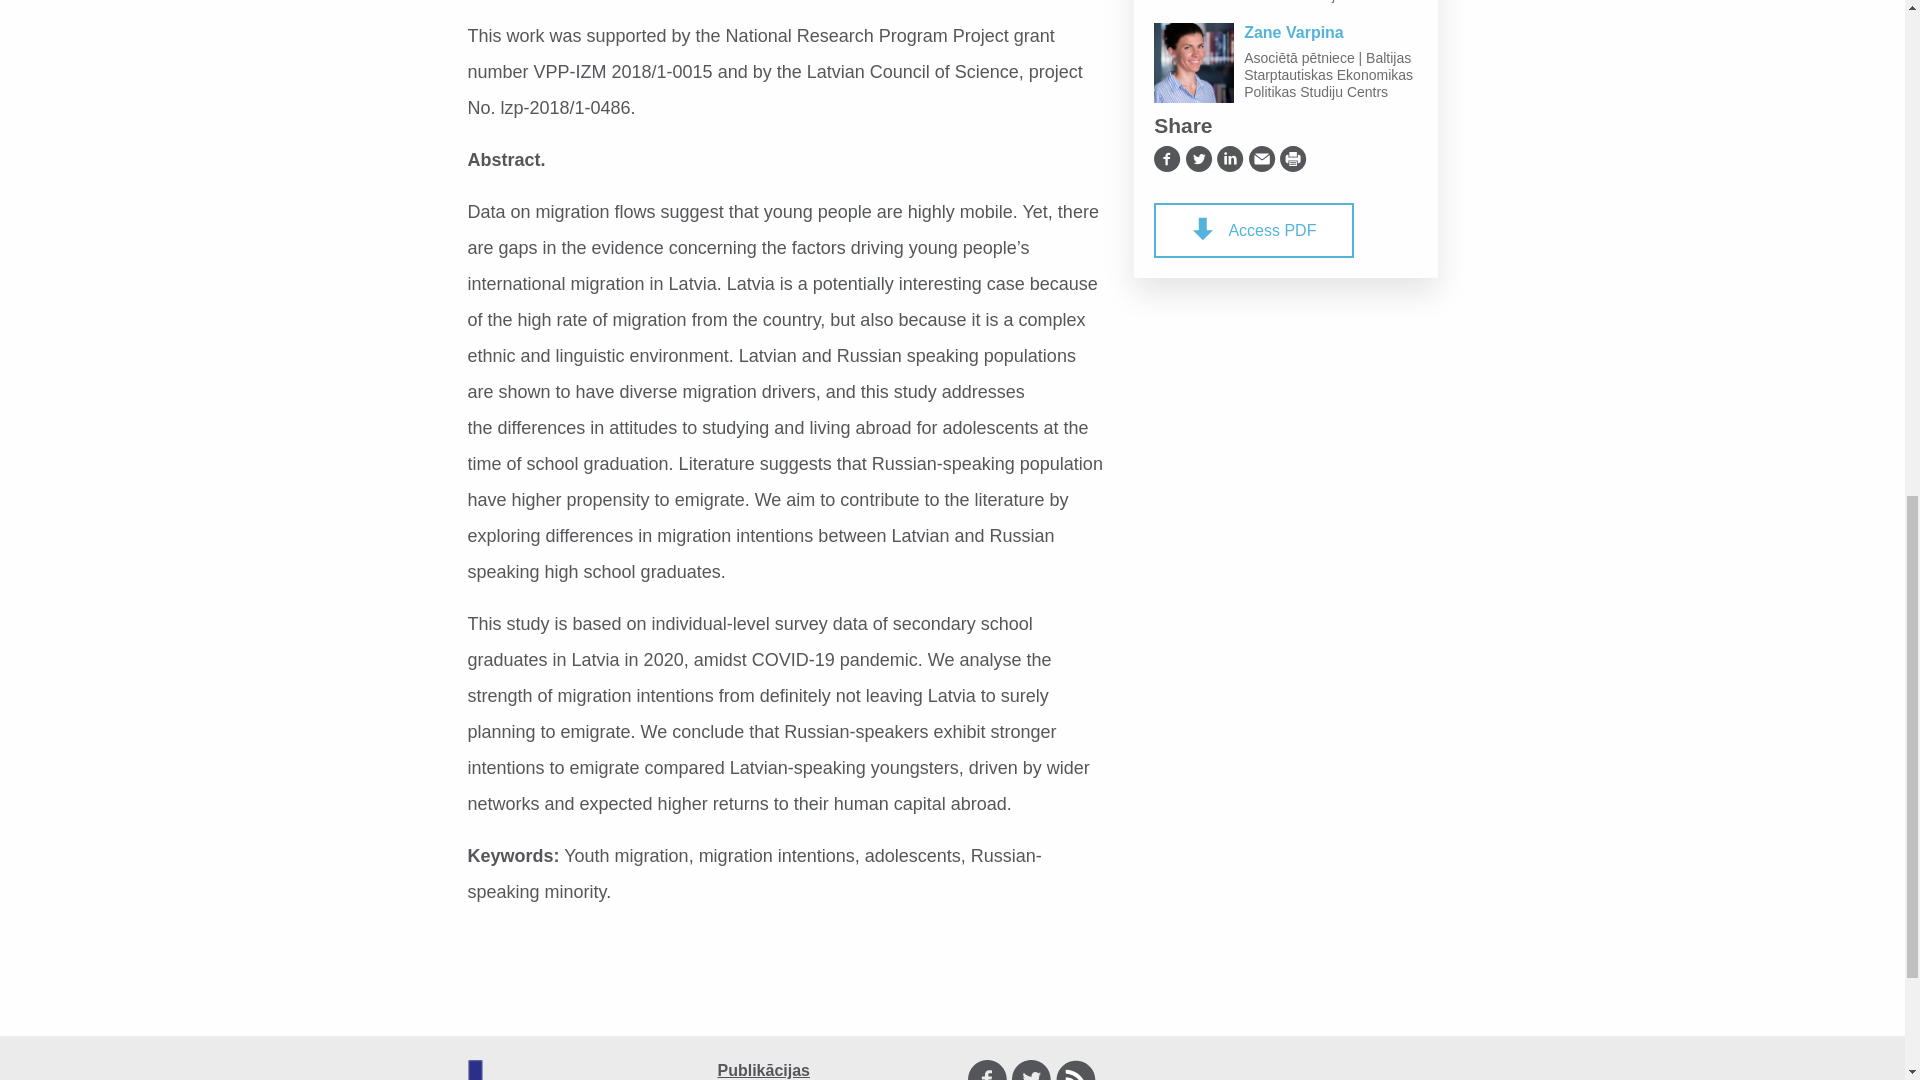 This screenshot has height=1080, width=1920. I want to click on Share on Facebook, so click(1166, 158).